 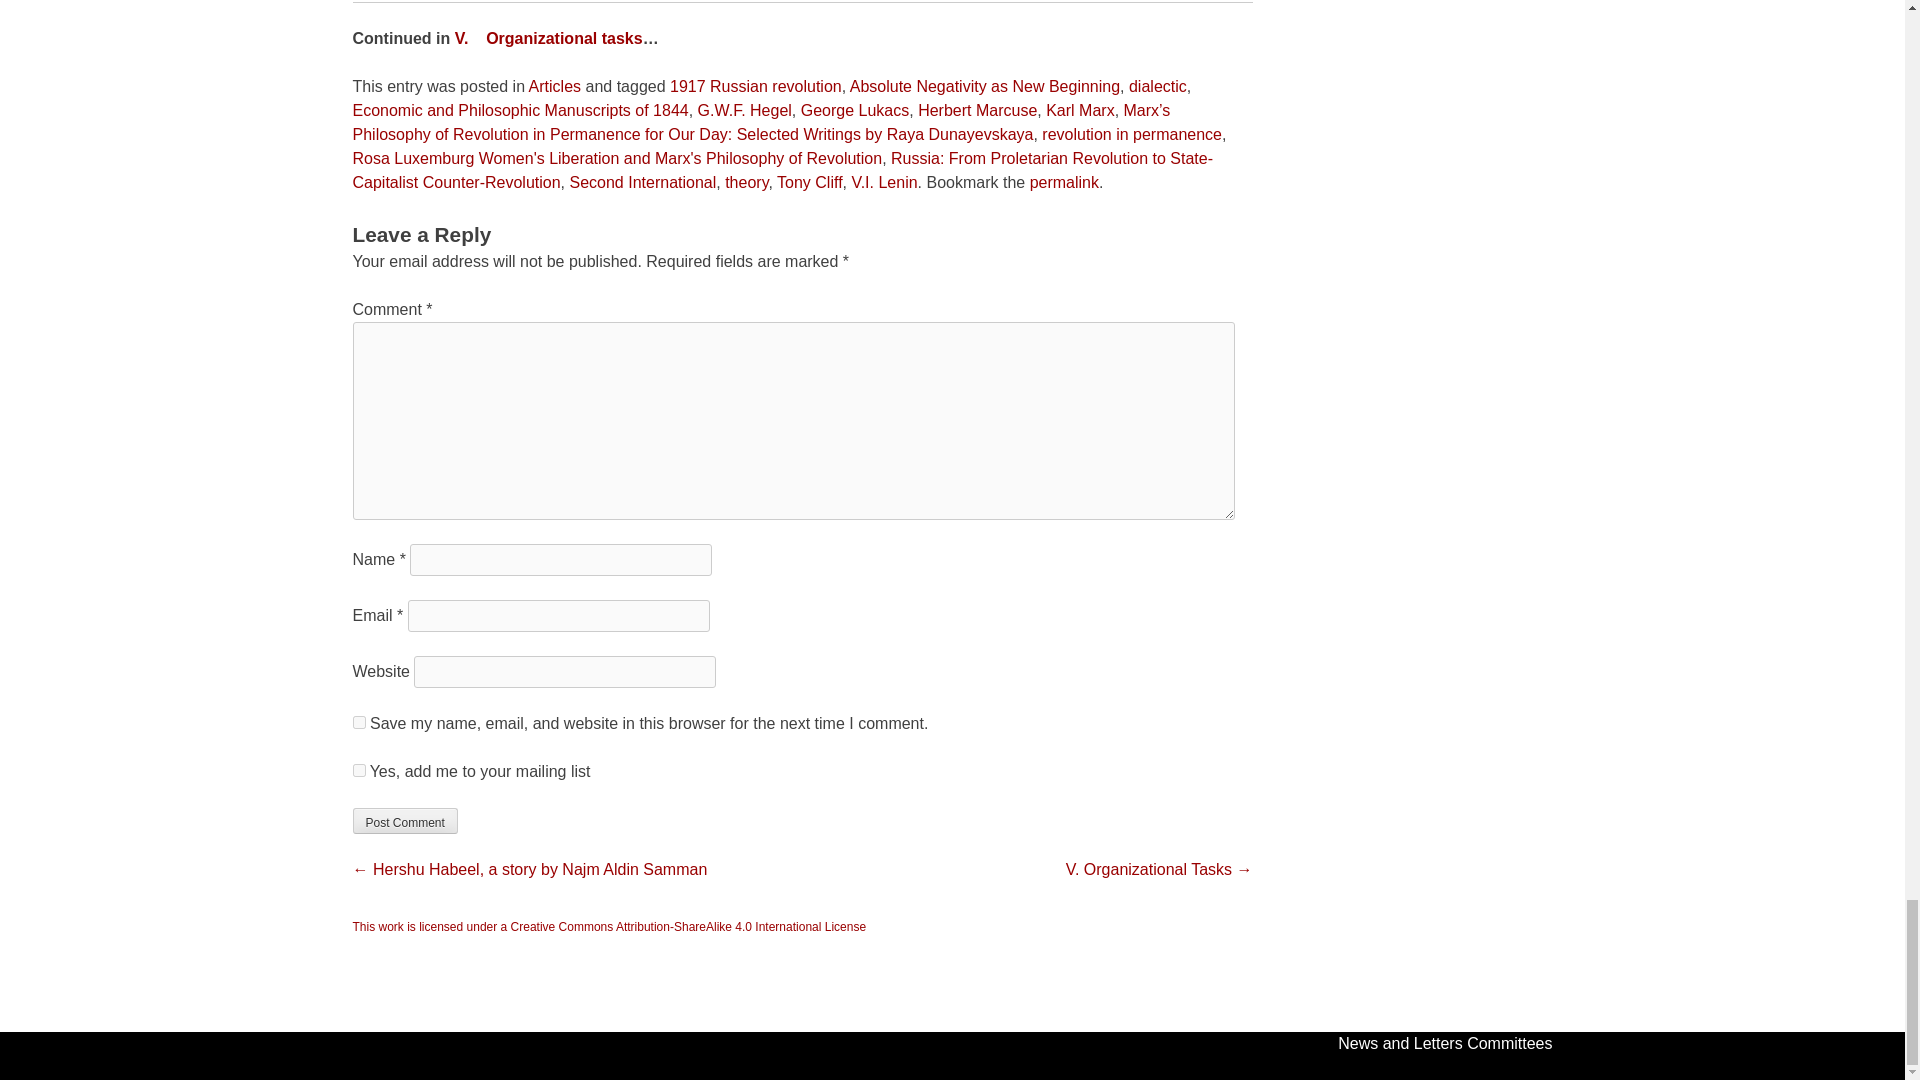 What do you see at coordinates (404, 820) in the screenshot?
I see `Post Comment` at bounding box center [404, 820].